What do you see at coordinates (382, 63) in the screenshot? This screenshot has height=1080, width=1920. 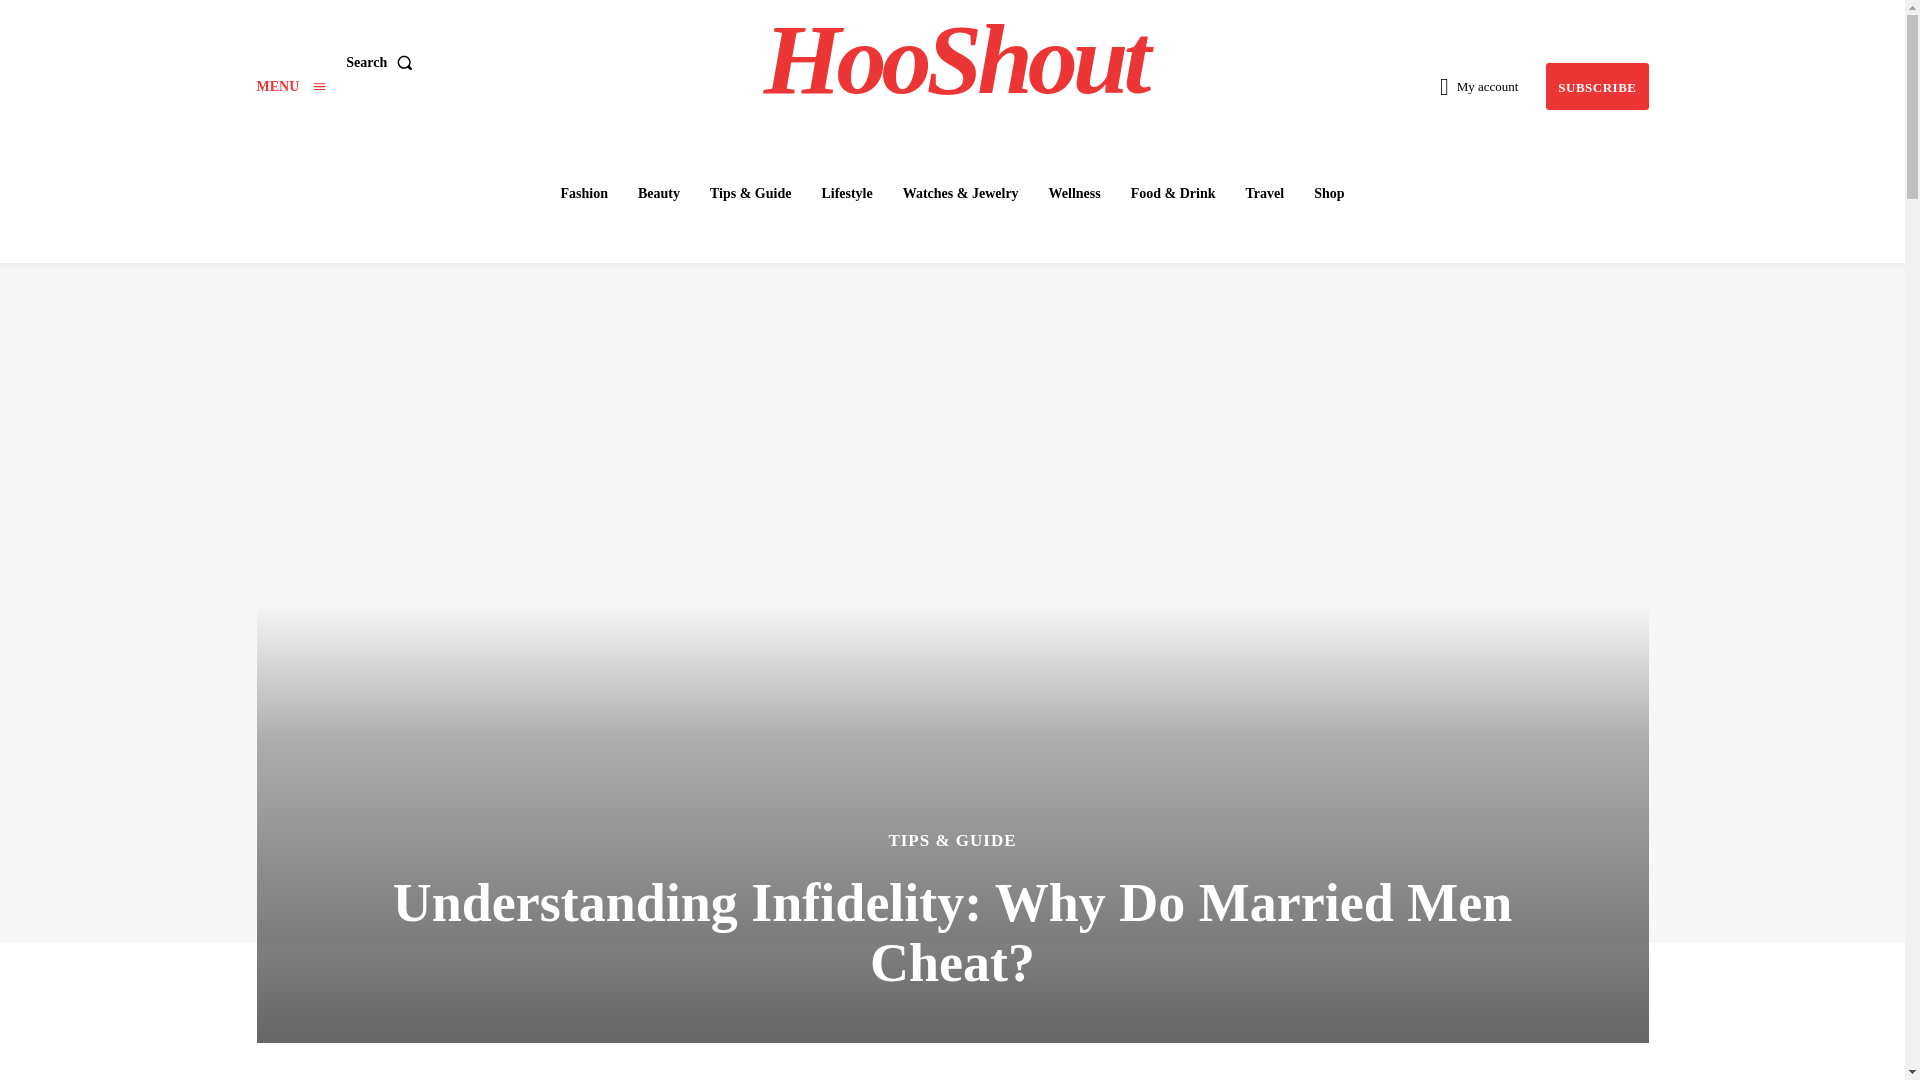 I see `Search` at bounding box center [382, 63].